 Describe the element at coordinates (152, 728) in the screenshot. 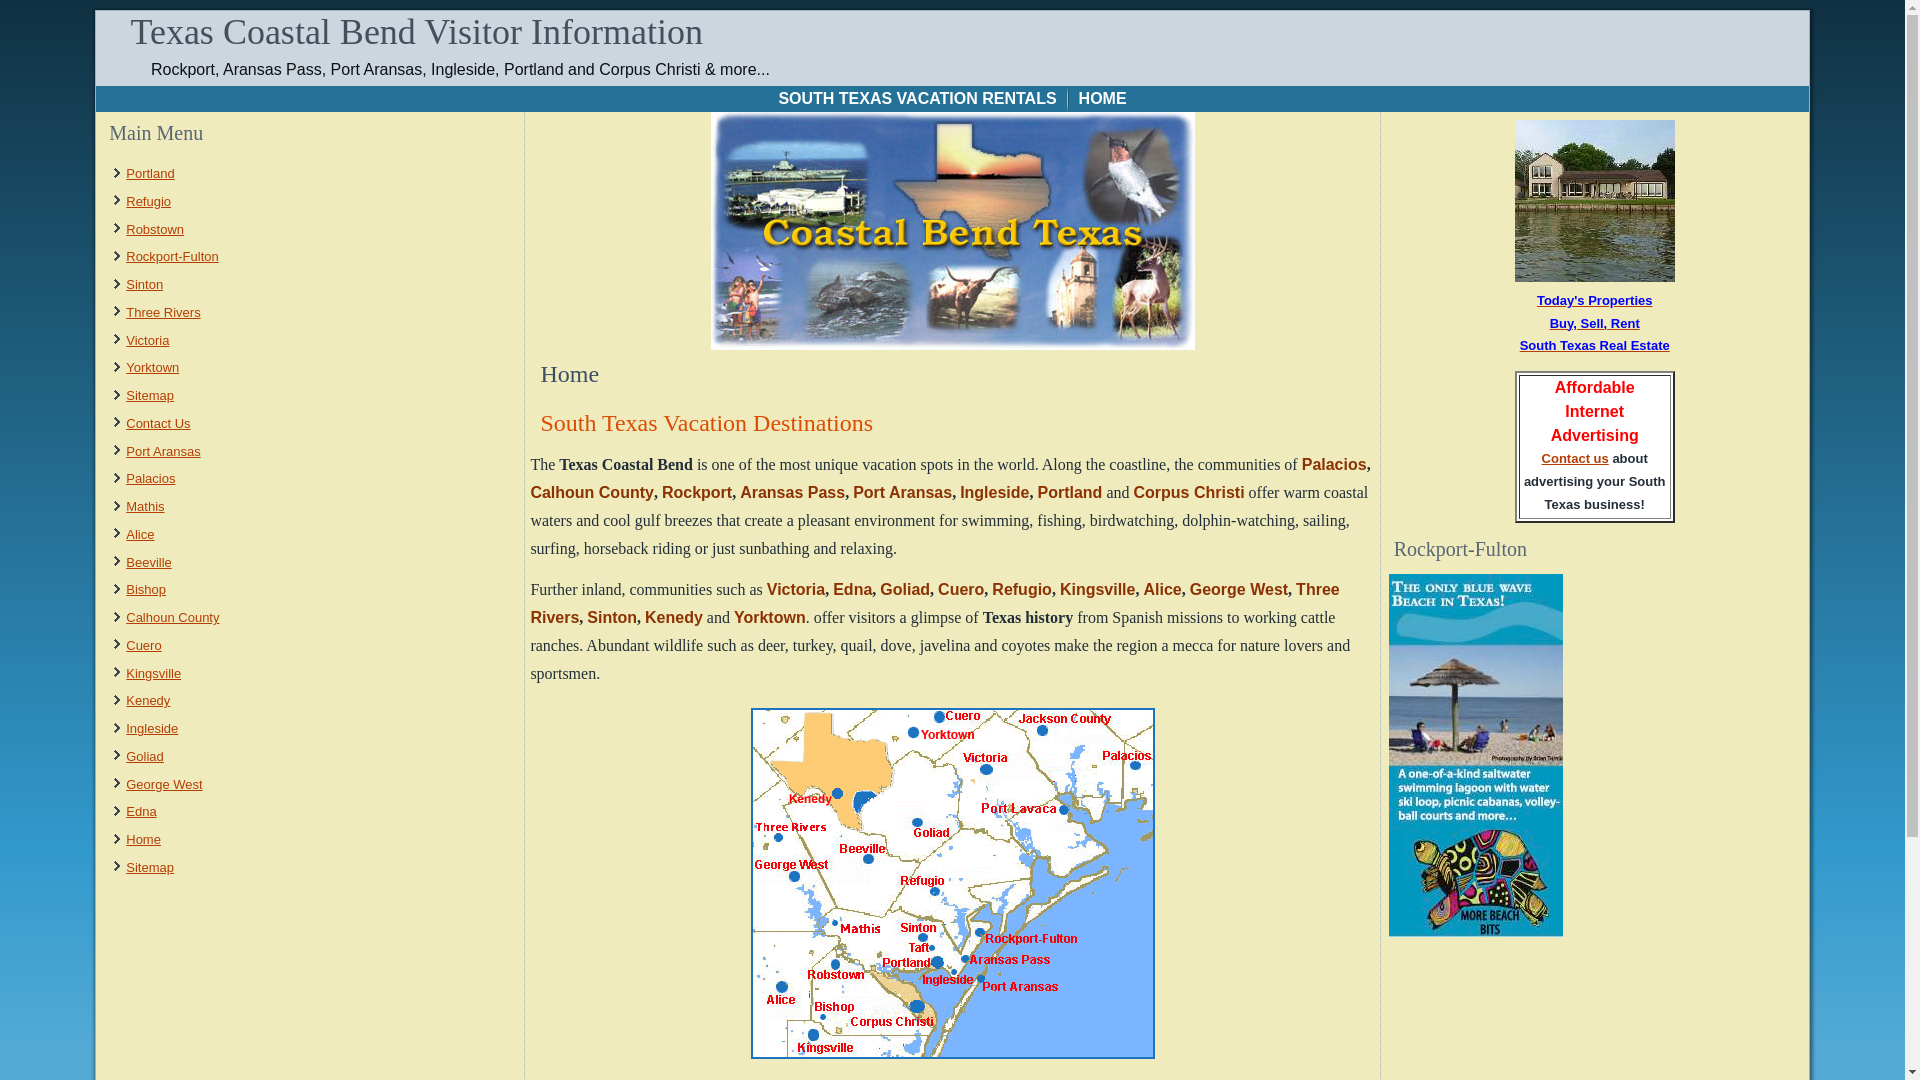

I see `Ingleside` at that location.